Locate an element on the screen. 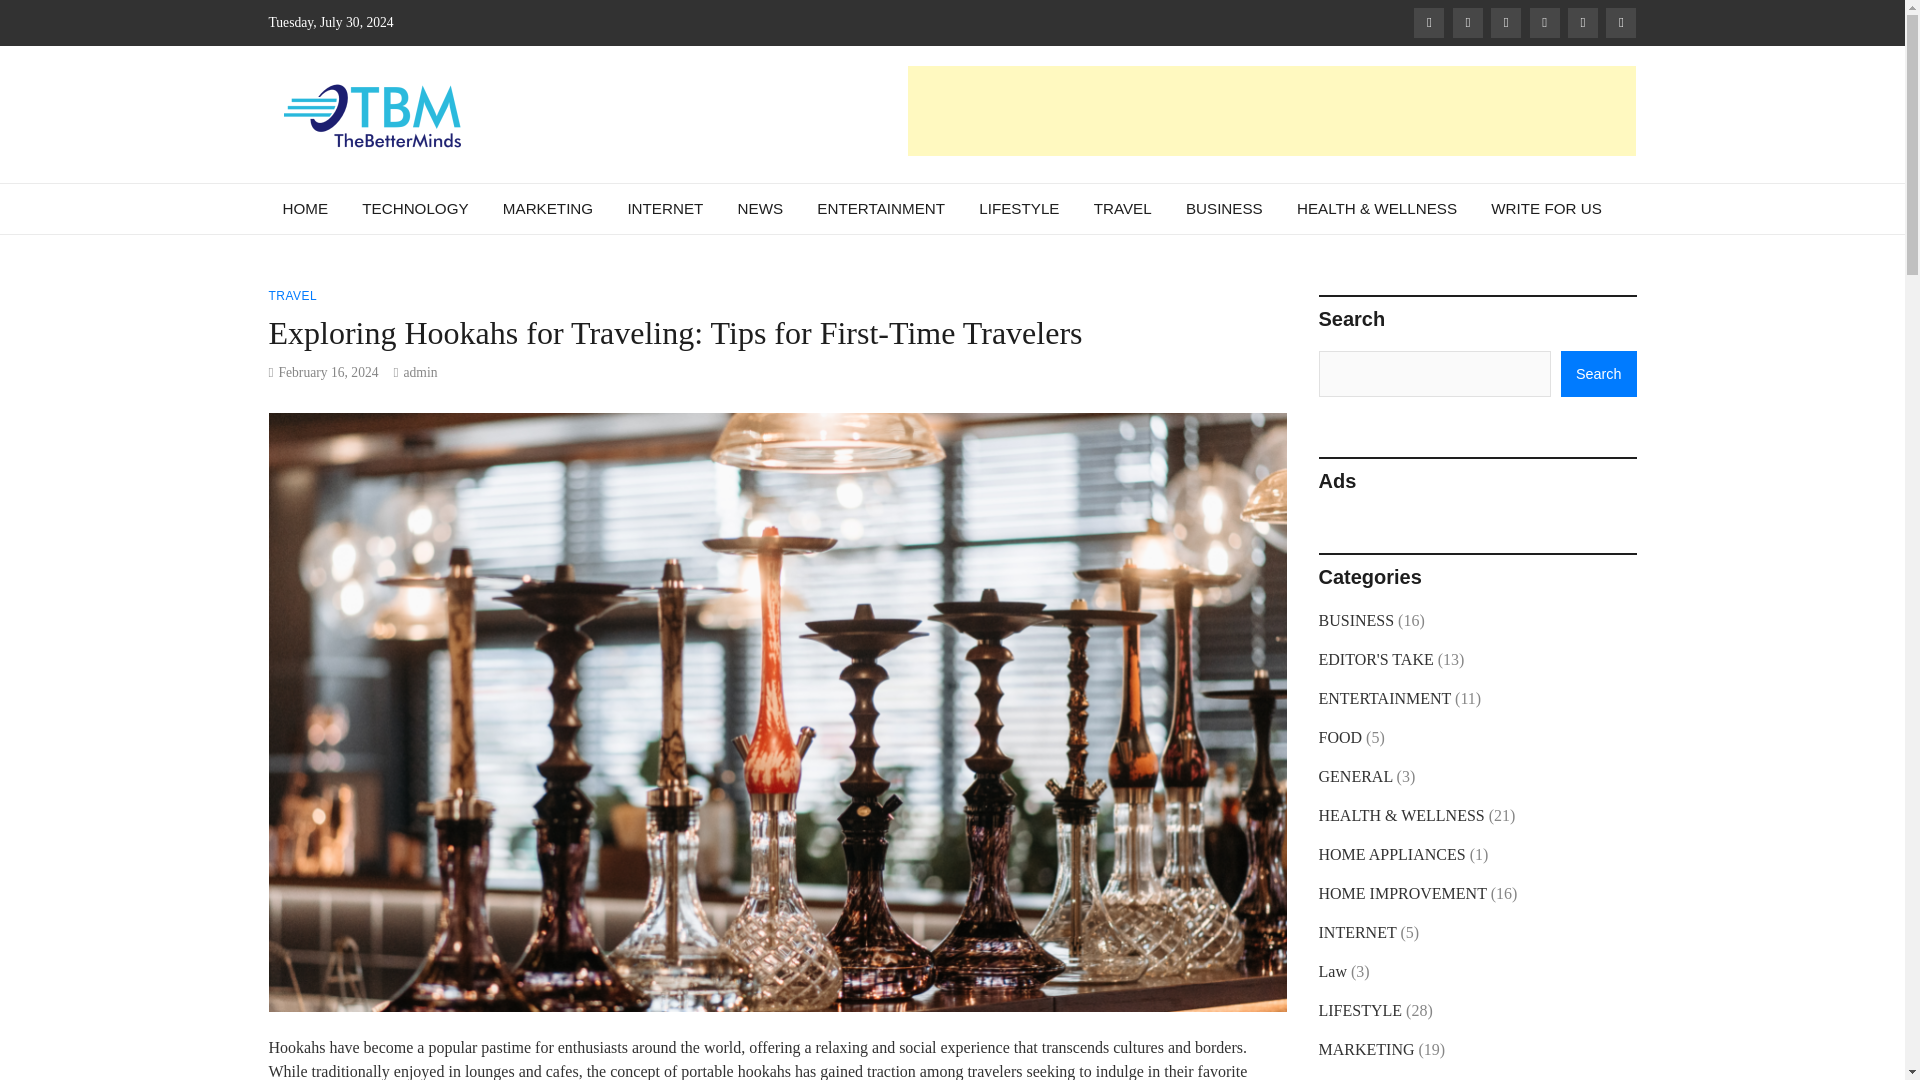 The image size is (1920, 1080). NEWS is located at coordinates (760, 208).